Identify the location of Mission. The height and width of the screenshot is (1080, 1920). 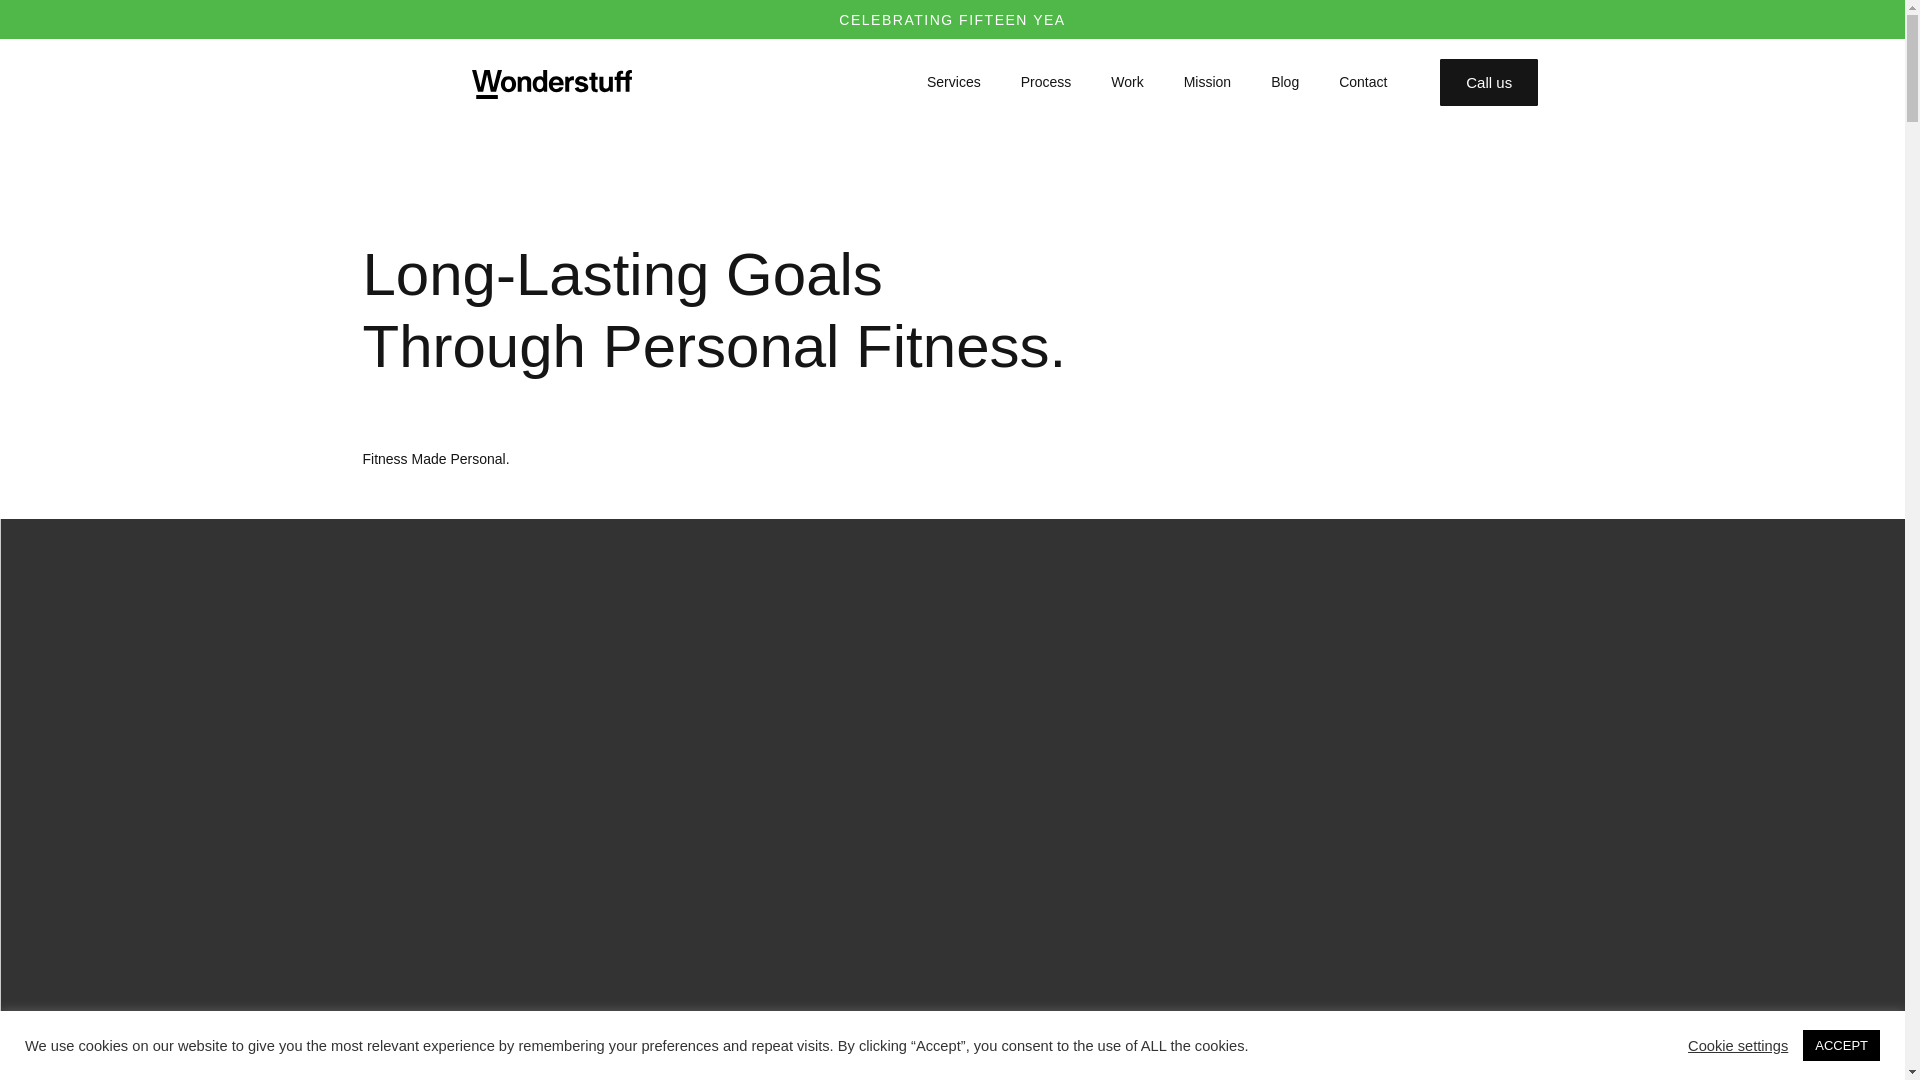
(1207, 82).